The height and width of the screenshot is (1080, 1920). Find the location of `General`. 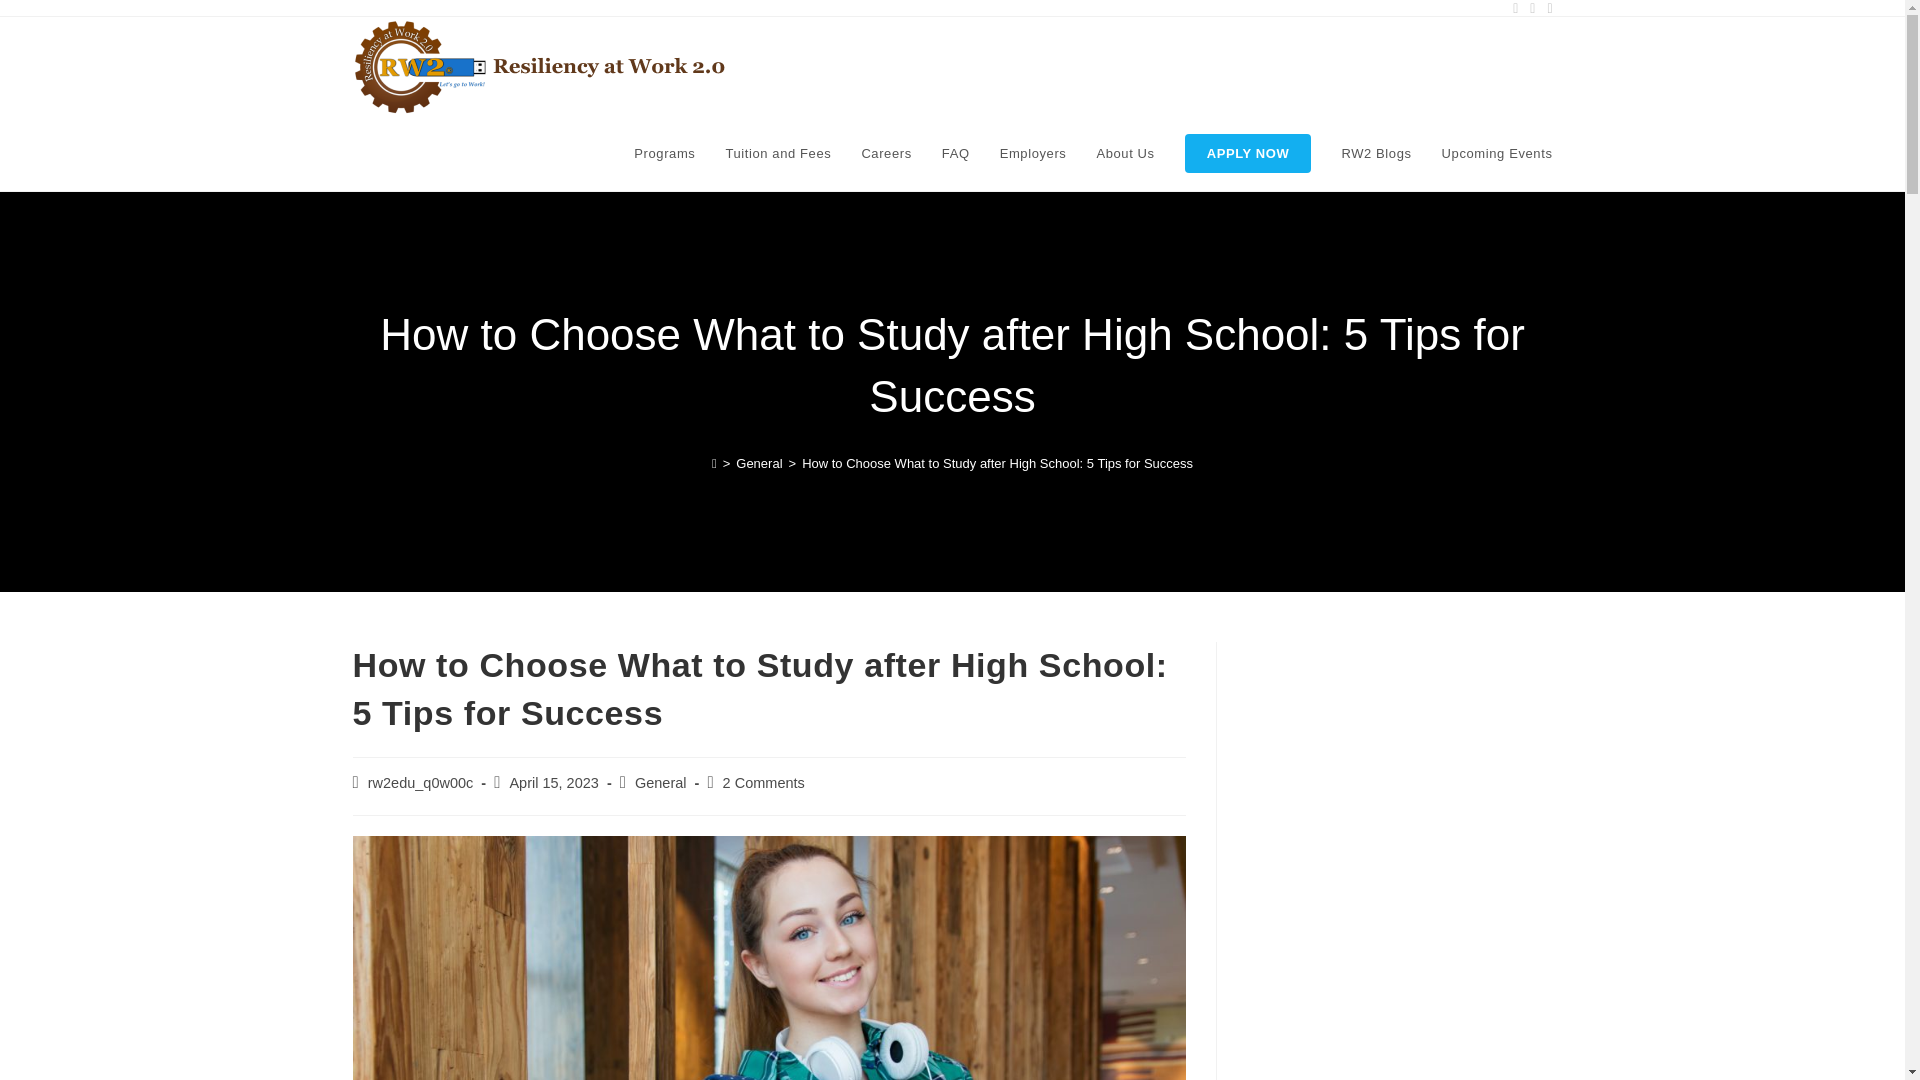

General is located at coordinates (758, 462).